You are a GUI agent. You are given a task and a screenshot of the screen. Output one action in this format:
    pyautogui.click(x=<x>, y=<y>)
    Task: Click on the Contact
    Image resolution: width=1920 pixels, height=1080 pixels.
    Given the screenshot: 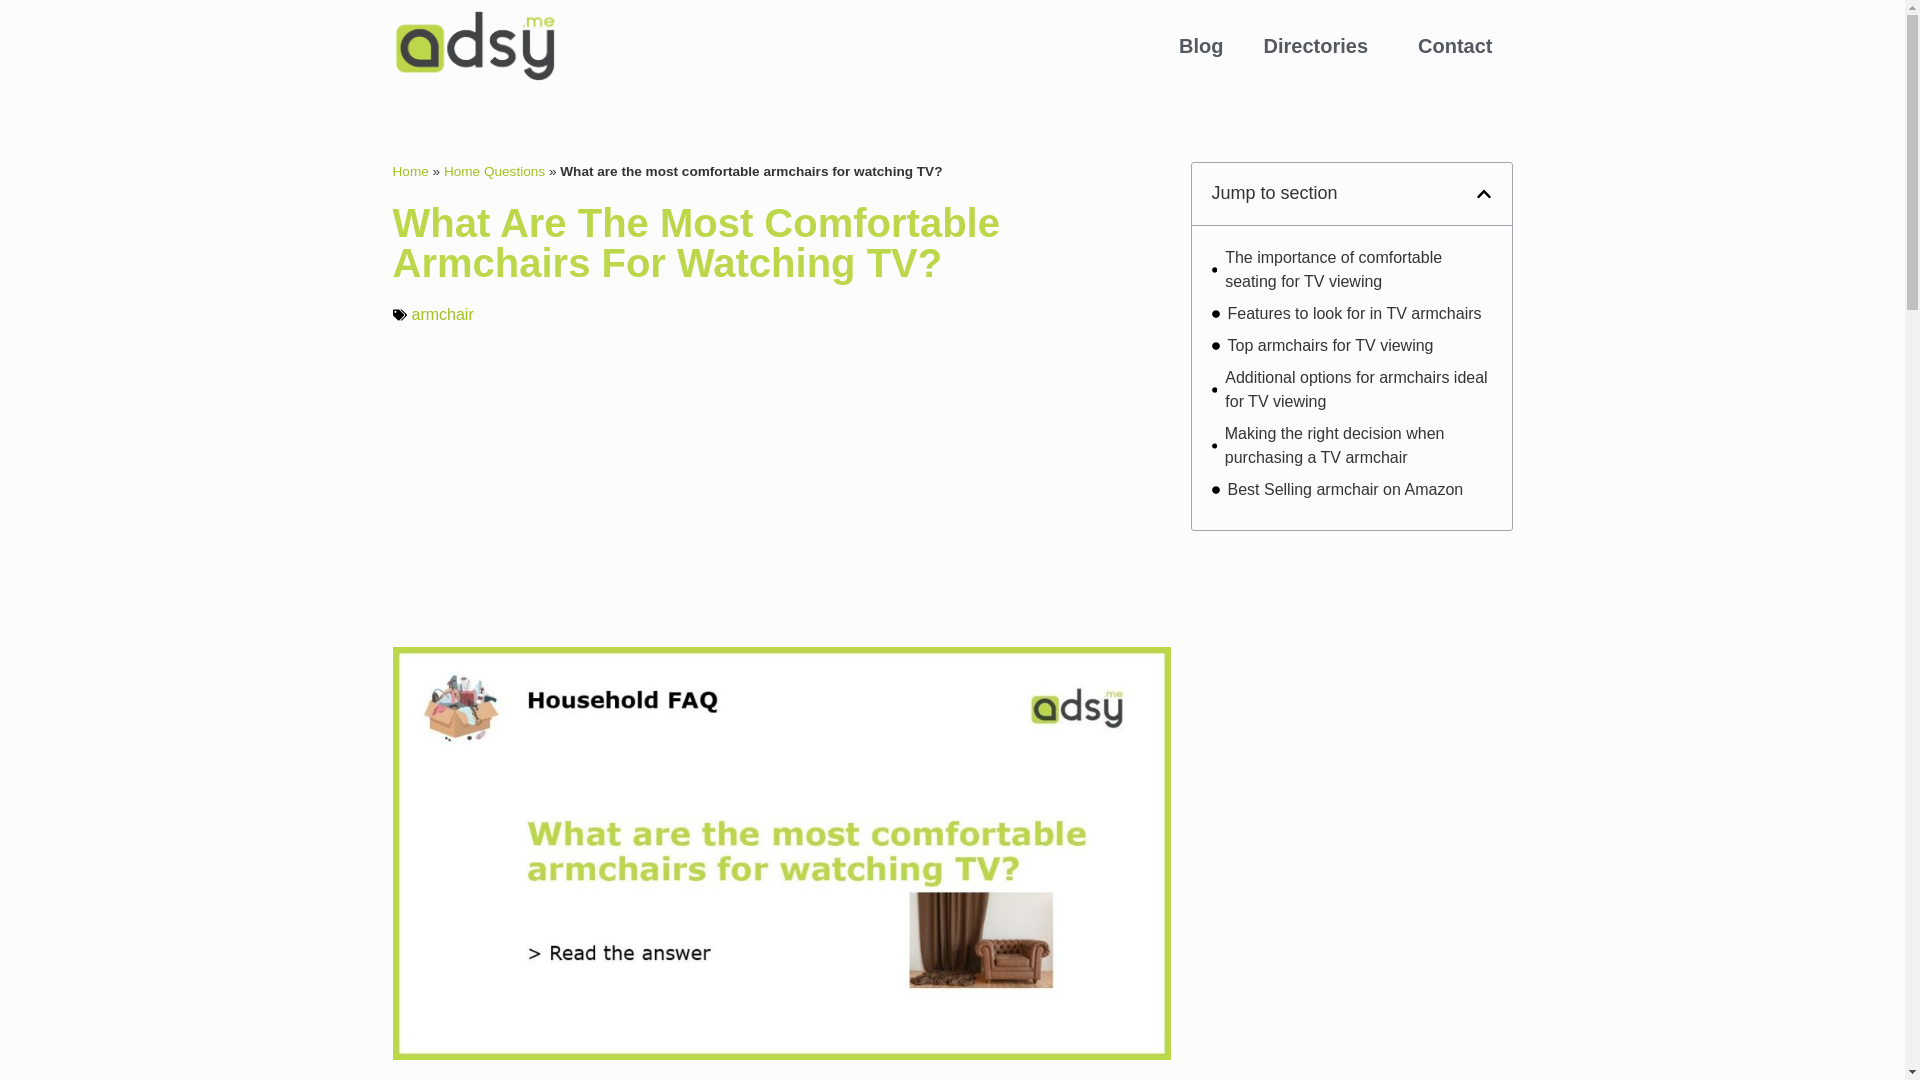 What is the action you would take?
    pyautogui.click(x=1454, y=46)
    